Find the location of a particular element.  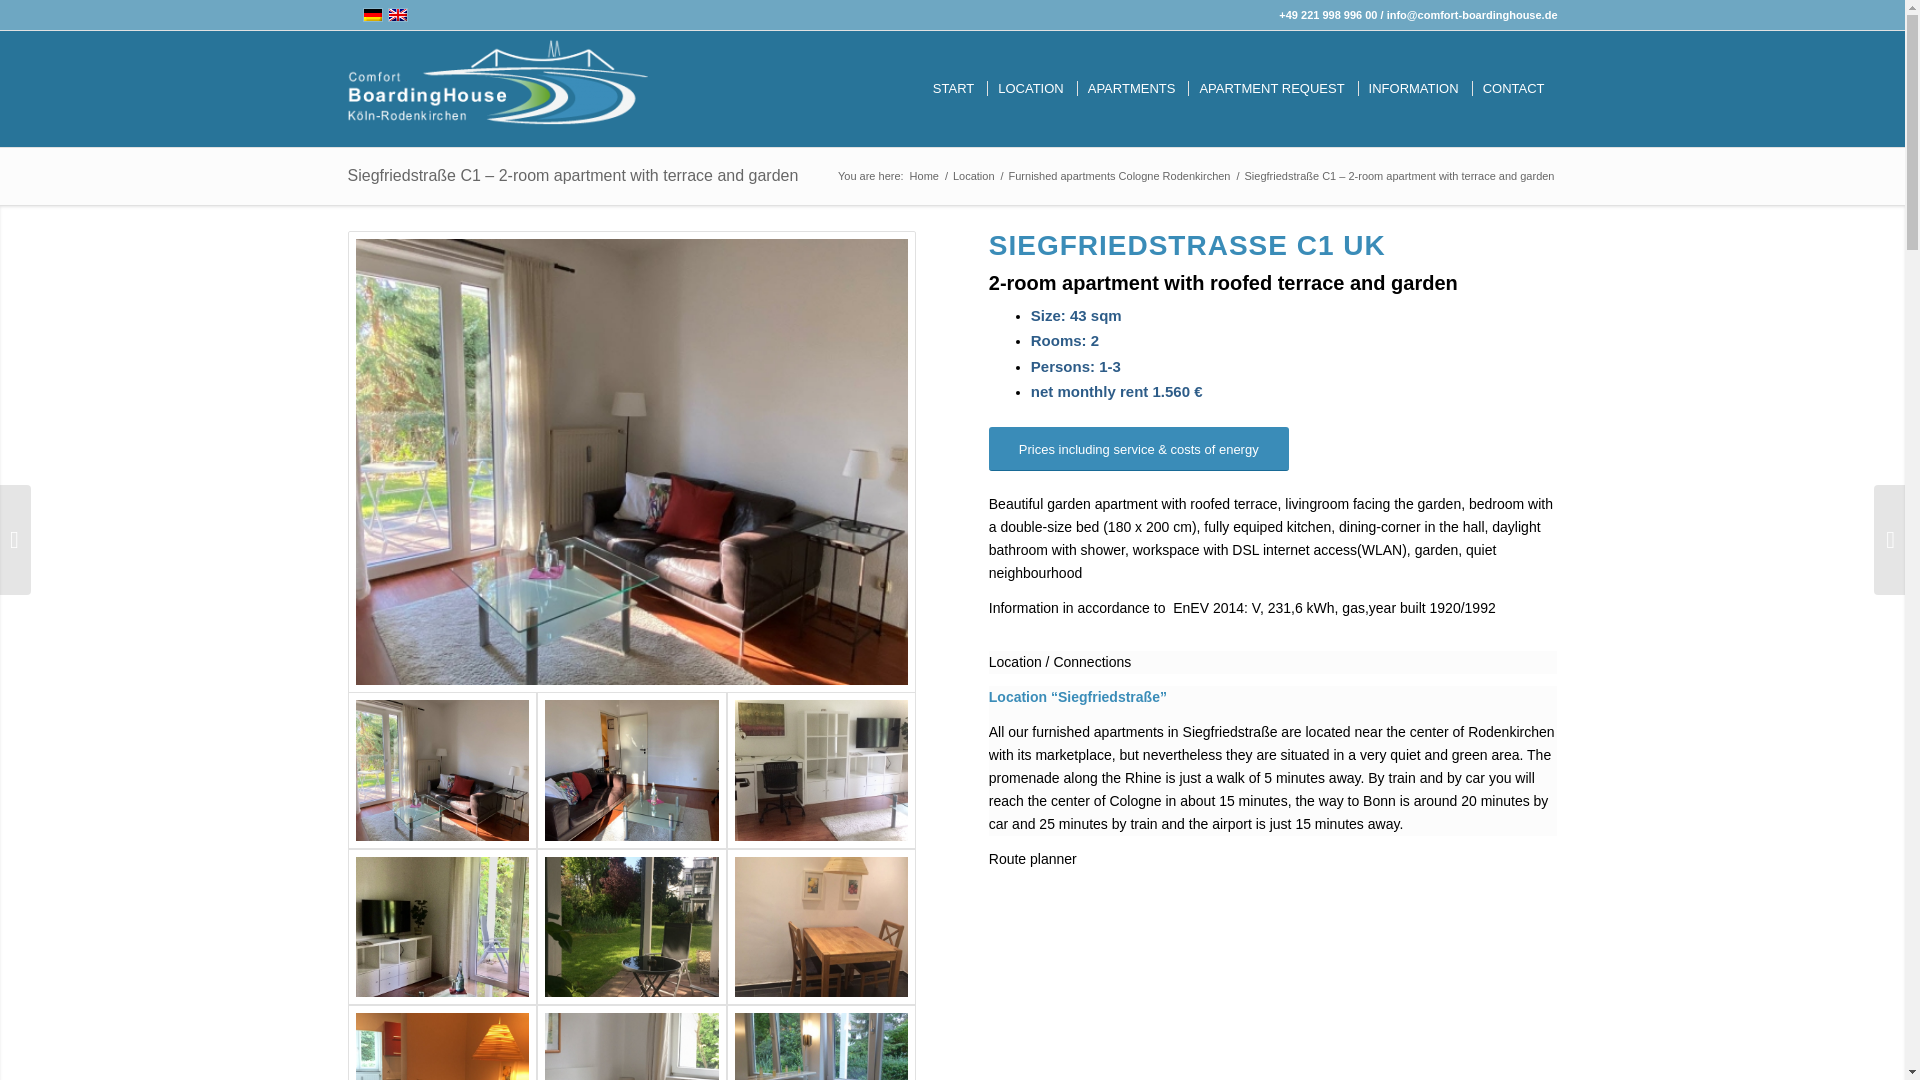

Furnished apartments Cologne Rodenkirchen is located at coordinates (1120, 176).